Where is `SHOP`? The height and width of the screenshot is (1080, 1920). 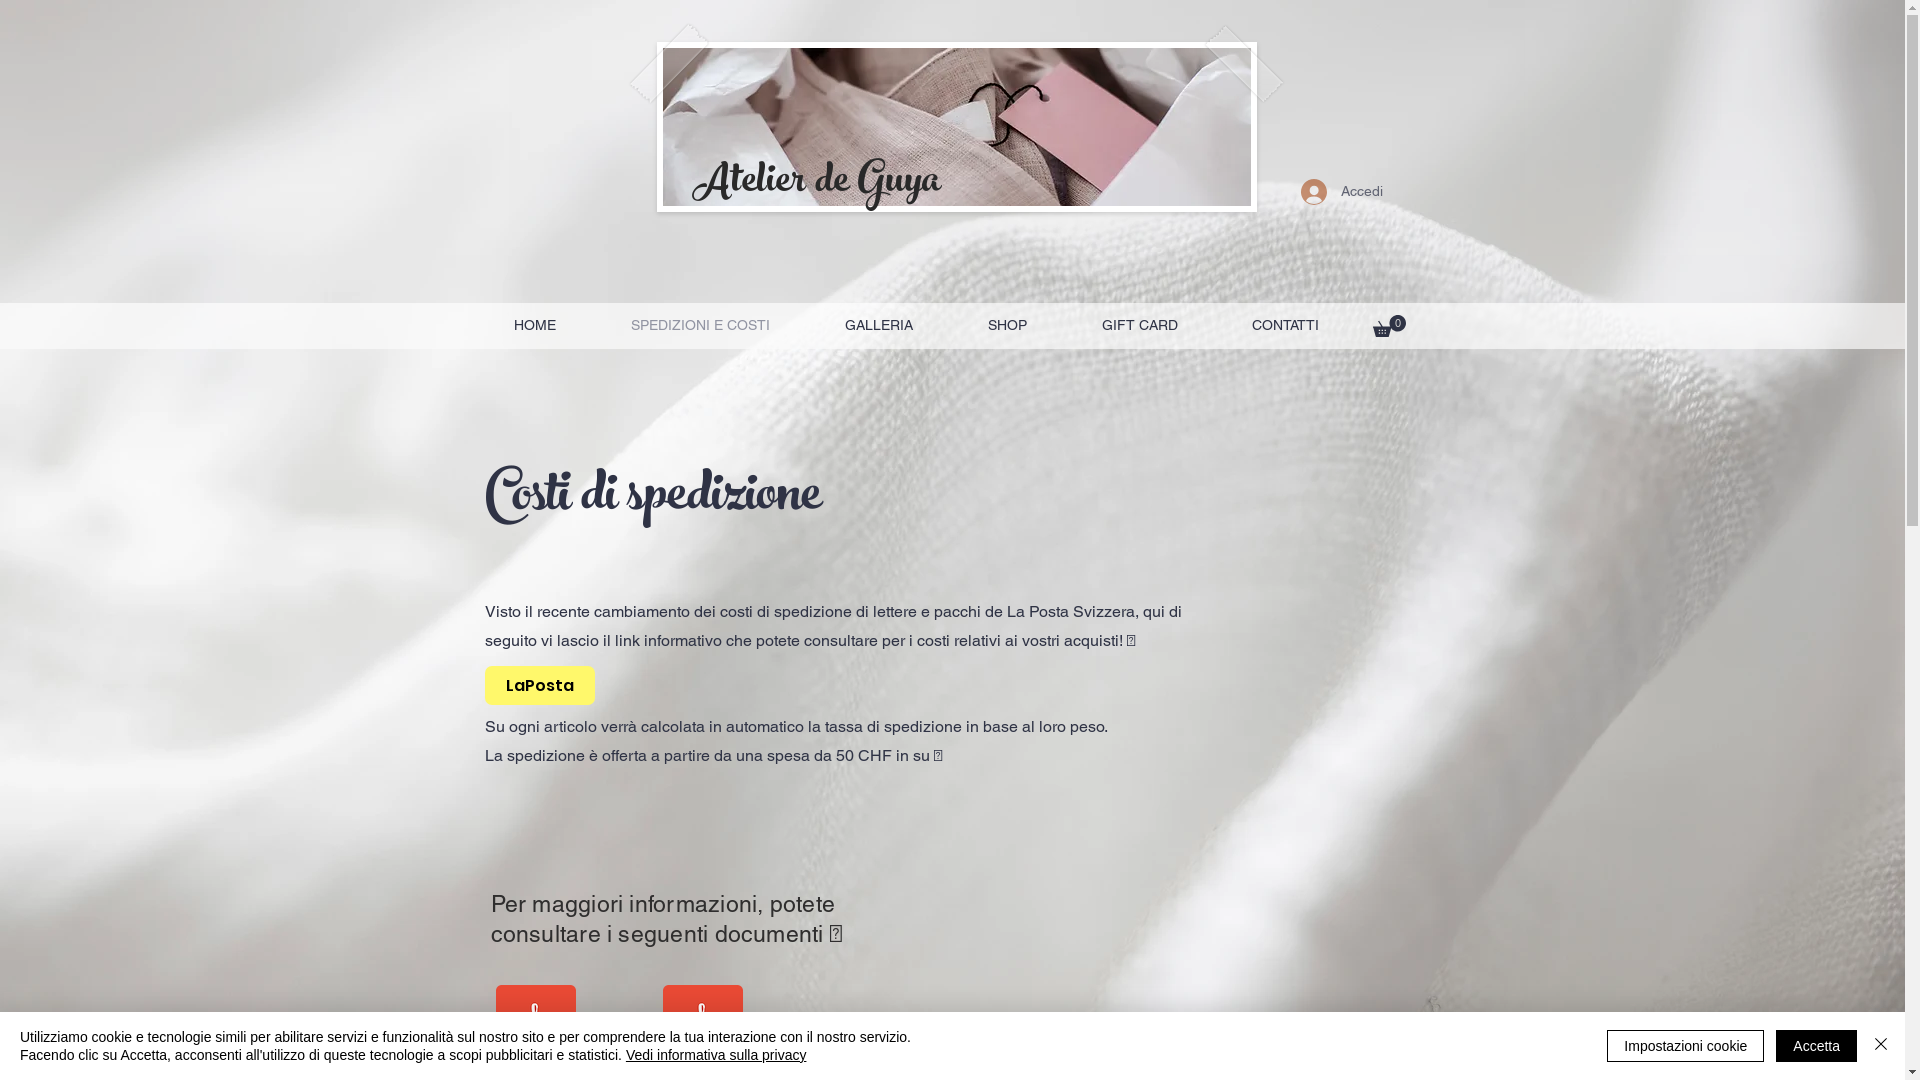 SHOP is located at coordinates (1007, 326).